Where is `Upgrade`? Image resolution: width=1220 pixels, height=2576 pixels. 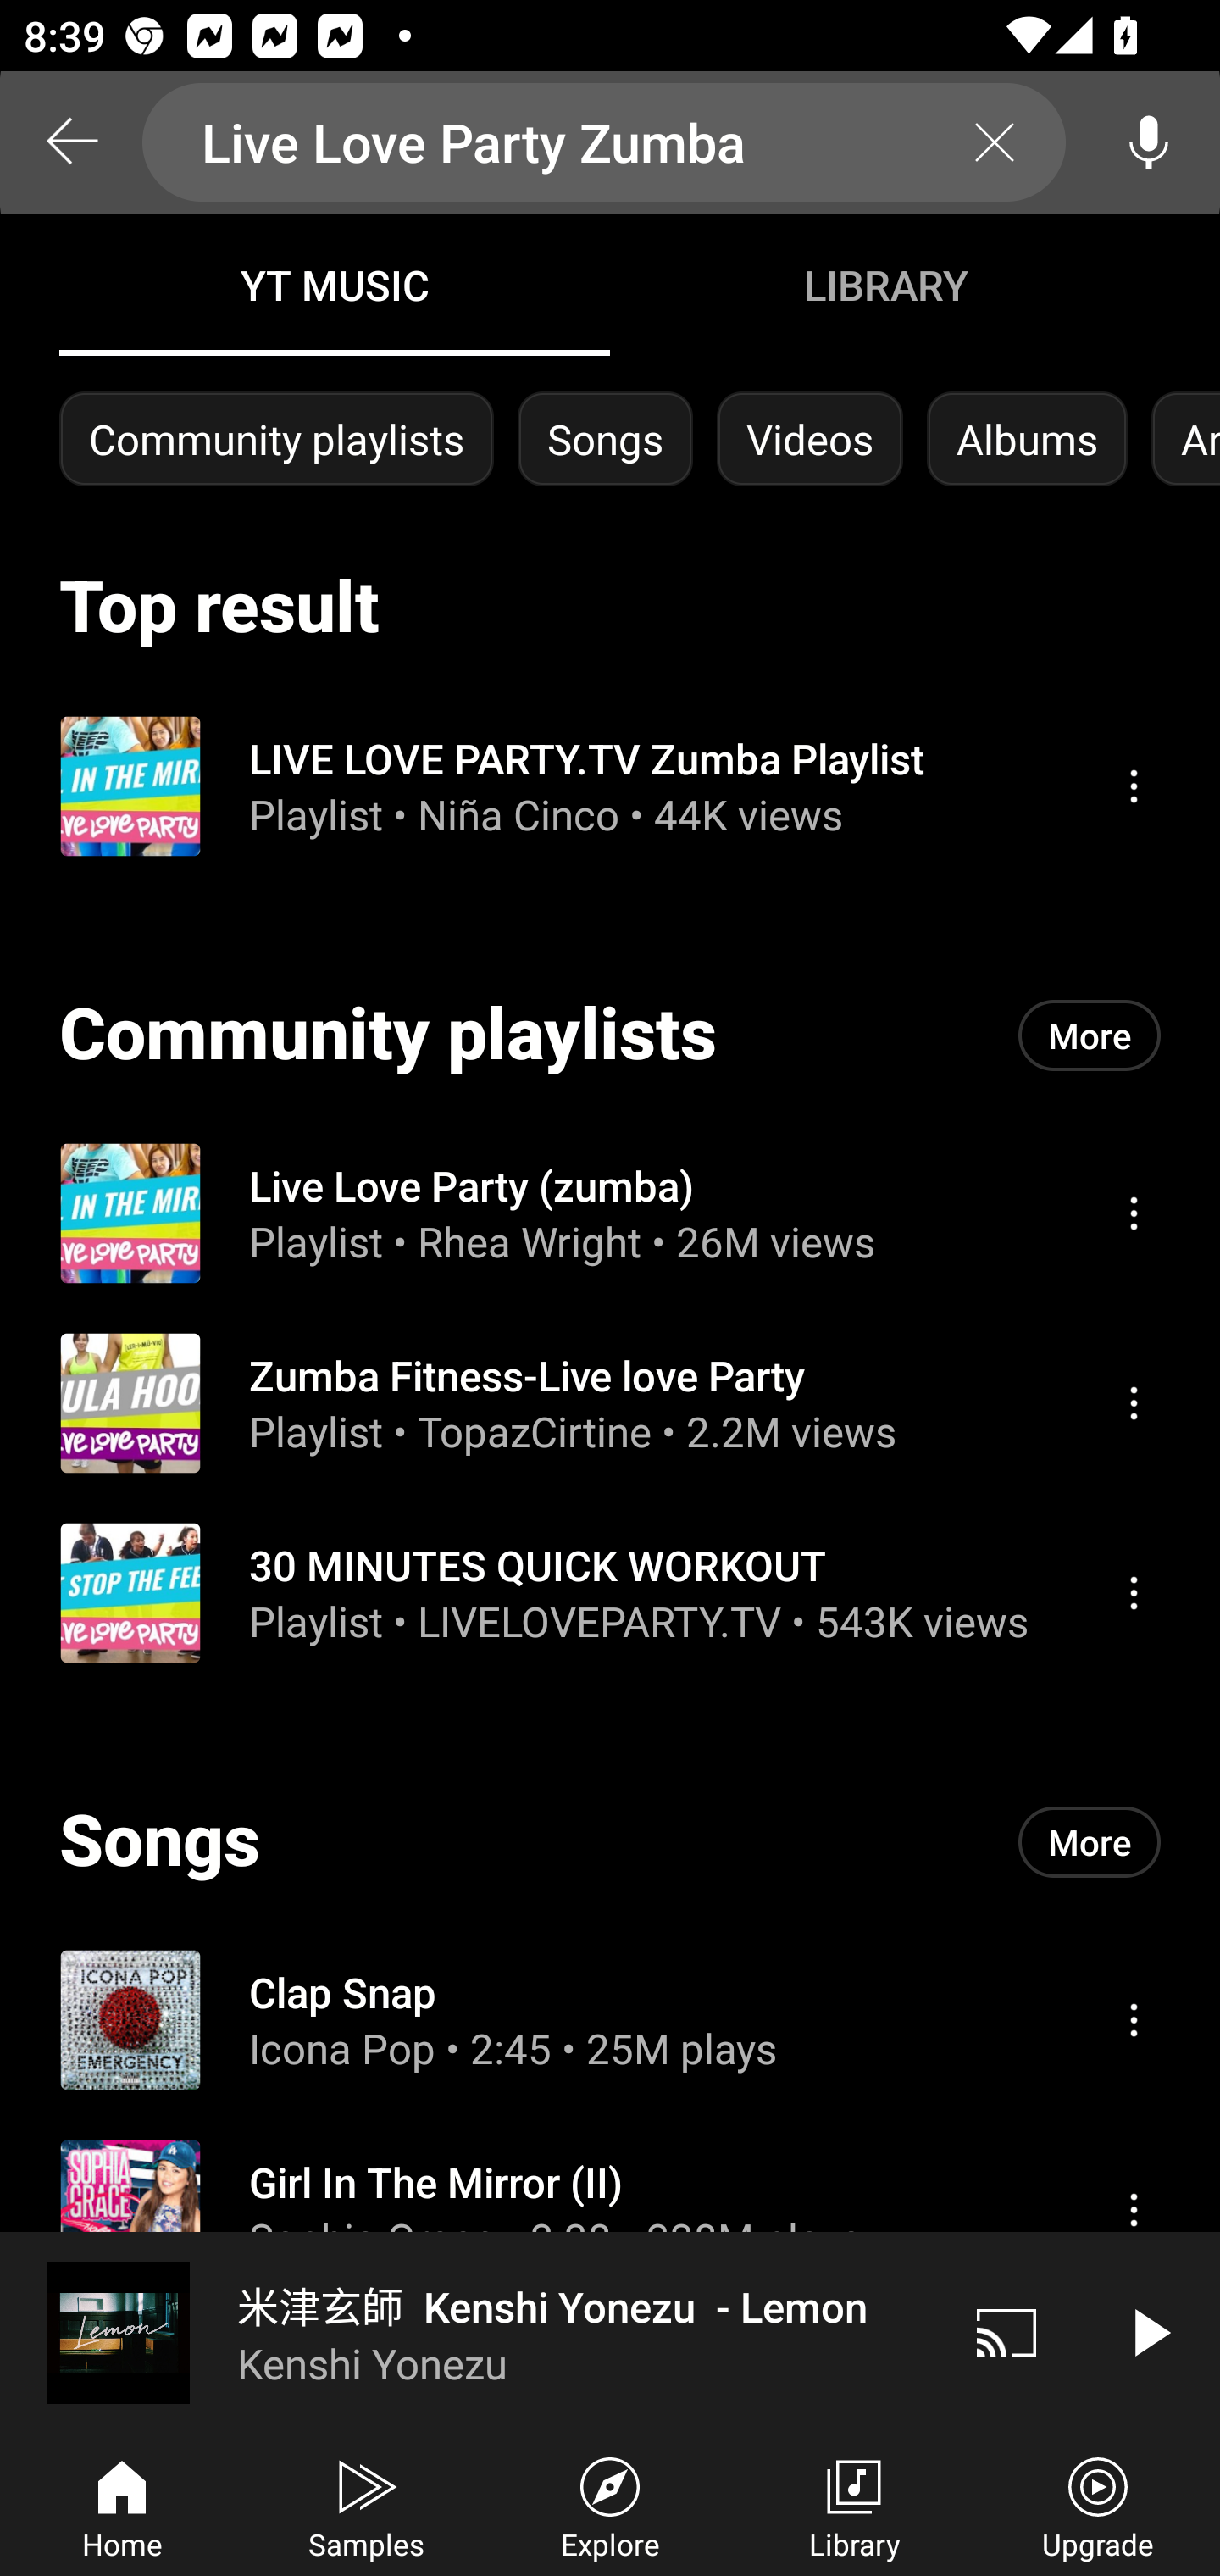 Upgrade is located at coordinates (1098, 2505).